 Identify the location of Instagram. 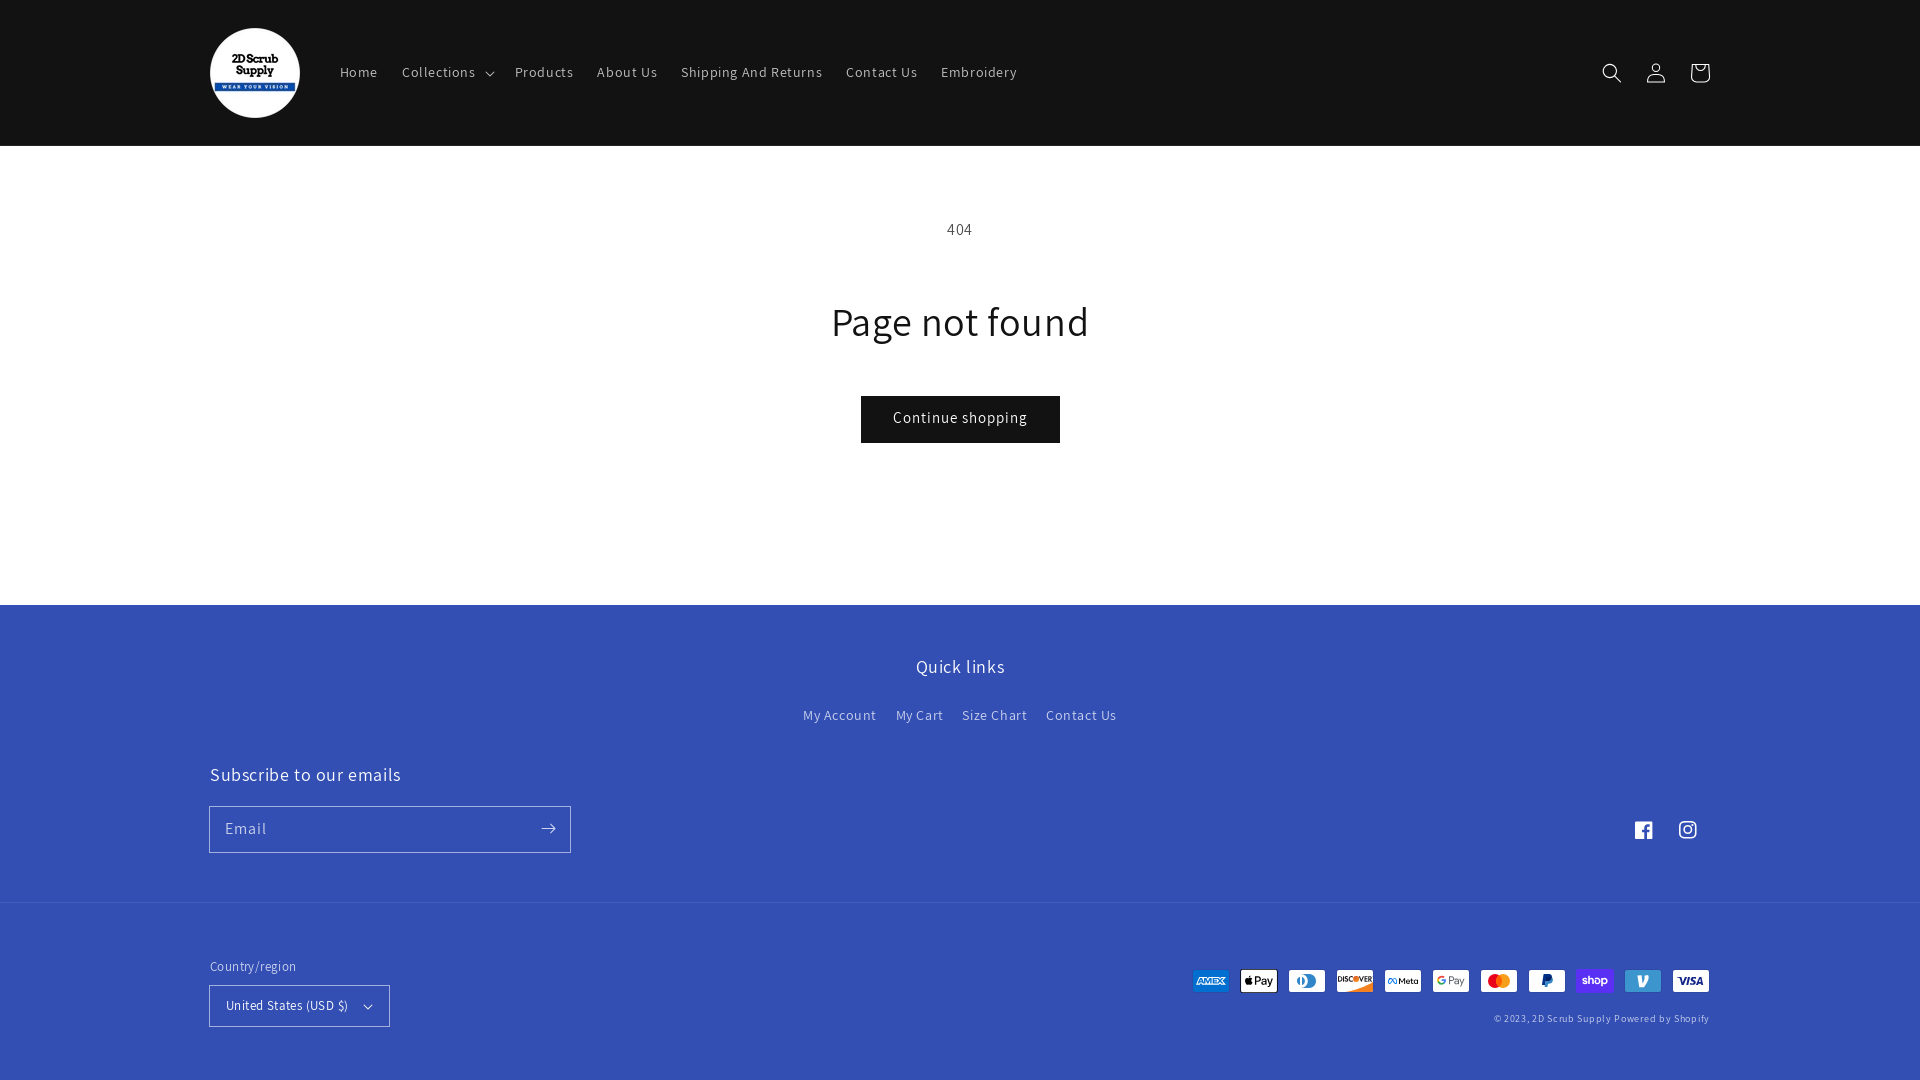
(1688, 830).